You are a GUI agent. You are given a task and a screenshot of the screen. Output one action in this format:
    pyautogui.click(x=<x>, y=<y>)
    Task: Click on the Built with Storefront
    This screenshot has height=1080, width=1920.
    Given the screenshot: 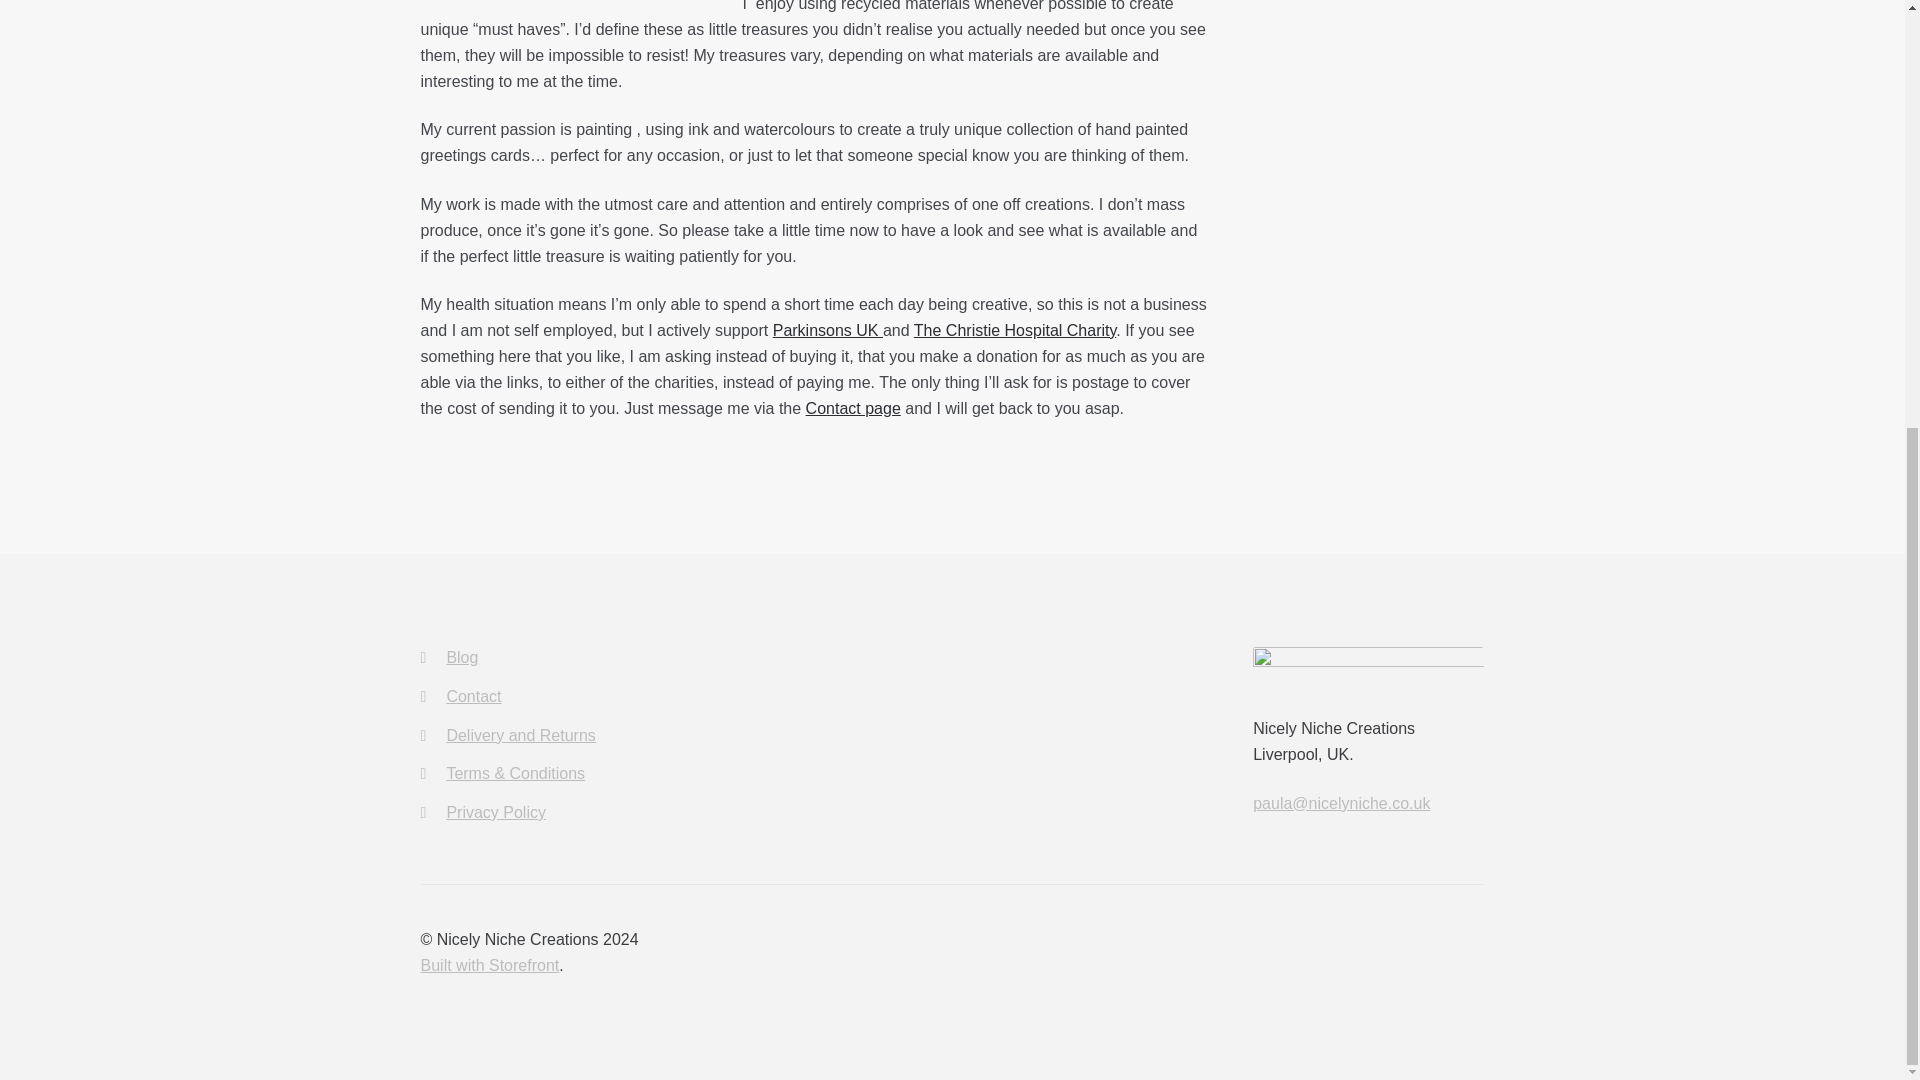 What is the action you would take?
    pyautogui.click(x=490, y=965)
    